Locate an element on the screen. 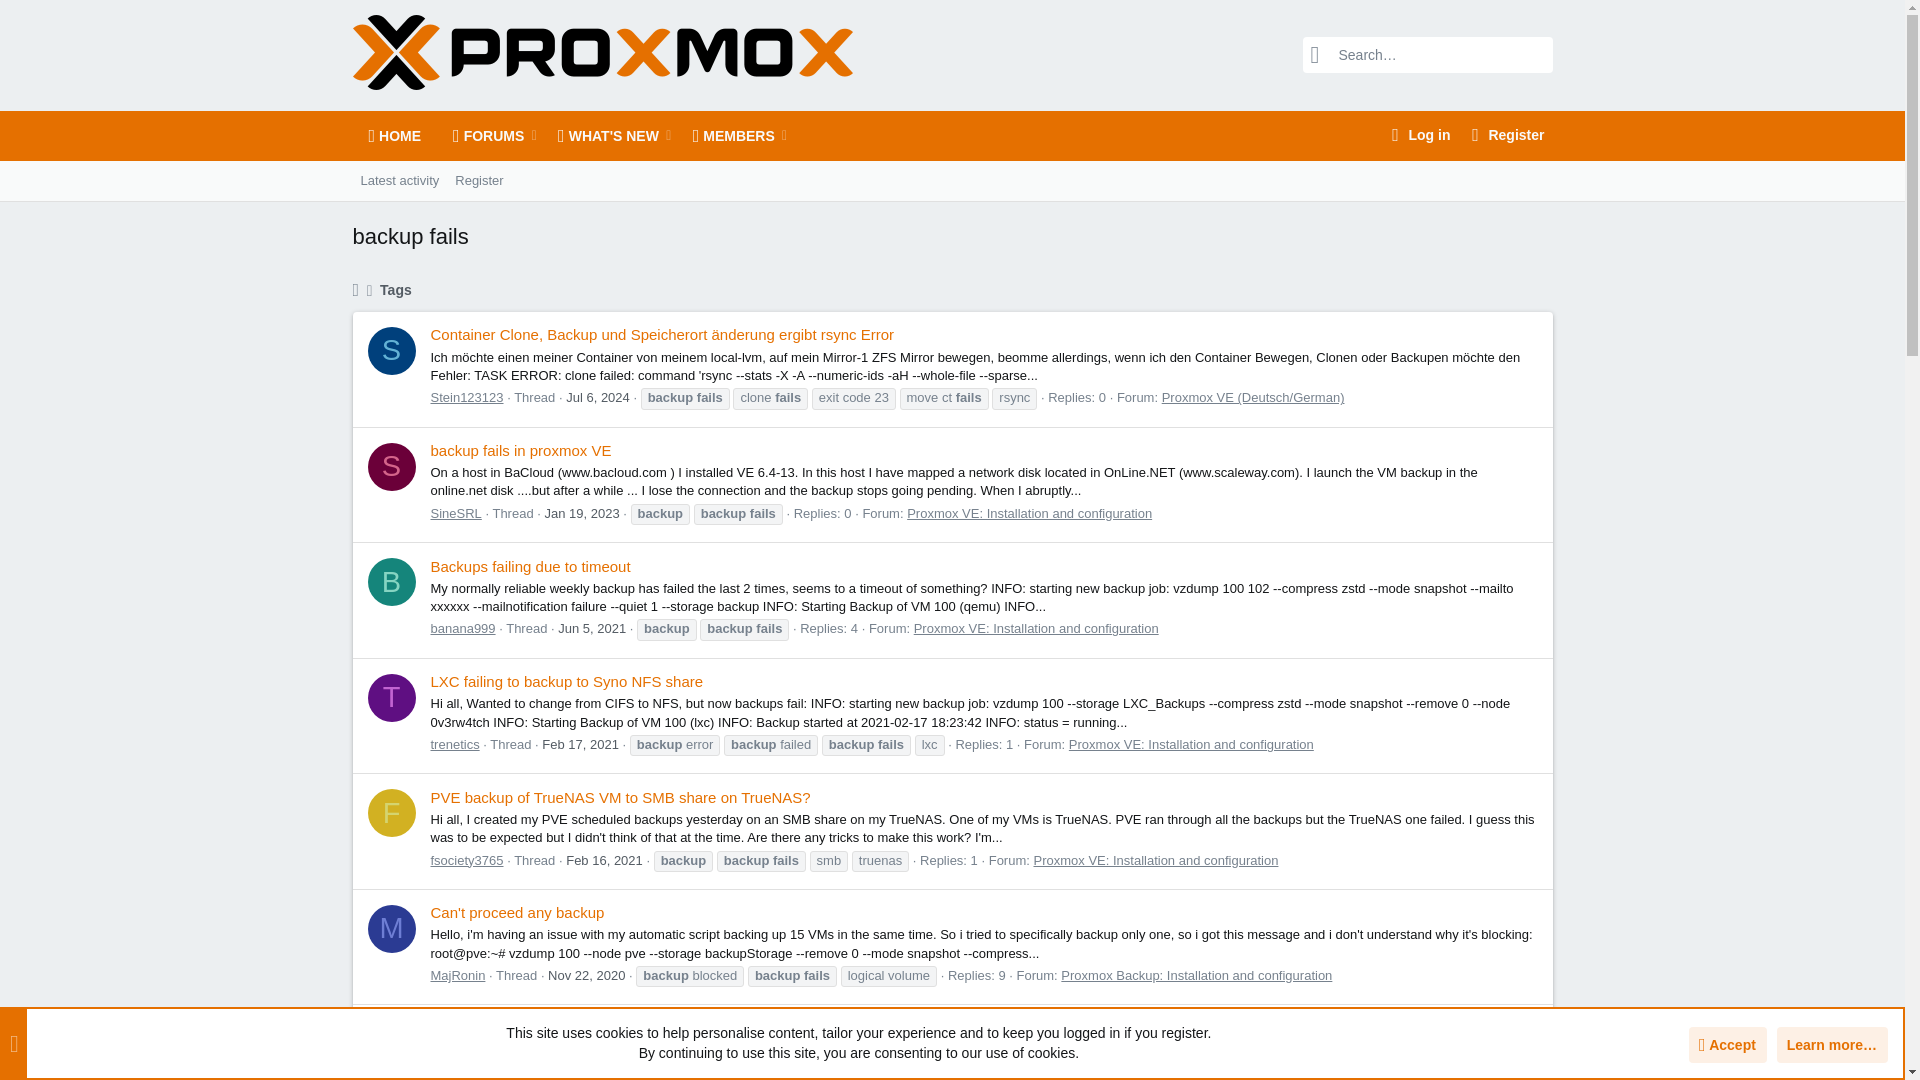 Image resolution: width=1920 pixels, height=1080 pixels. Register is located at coordinates (571, 136).